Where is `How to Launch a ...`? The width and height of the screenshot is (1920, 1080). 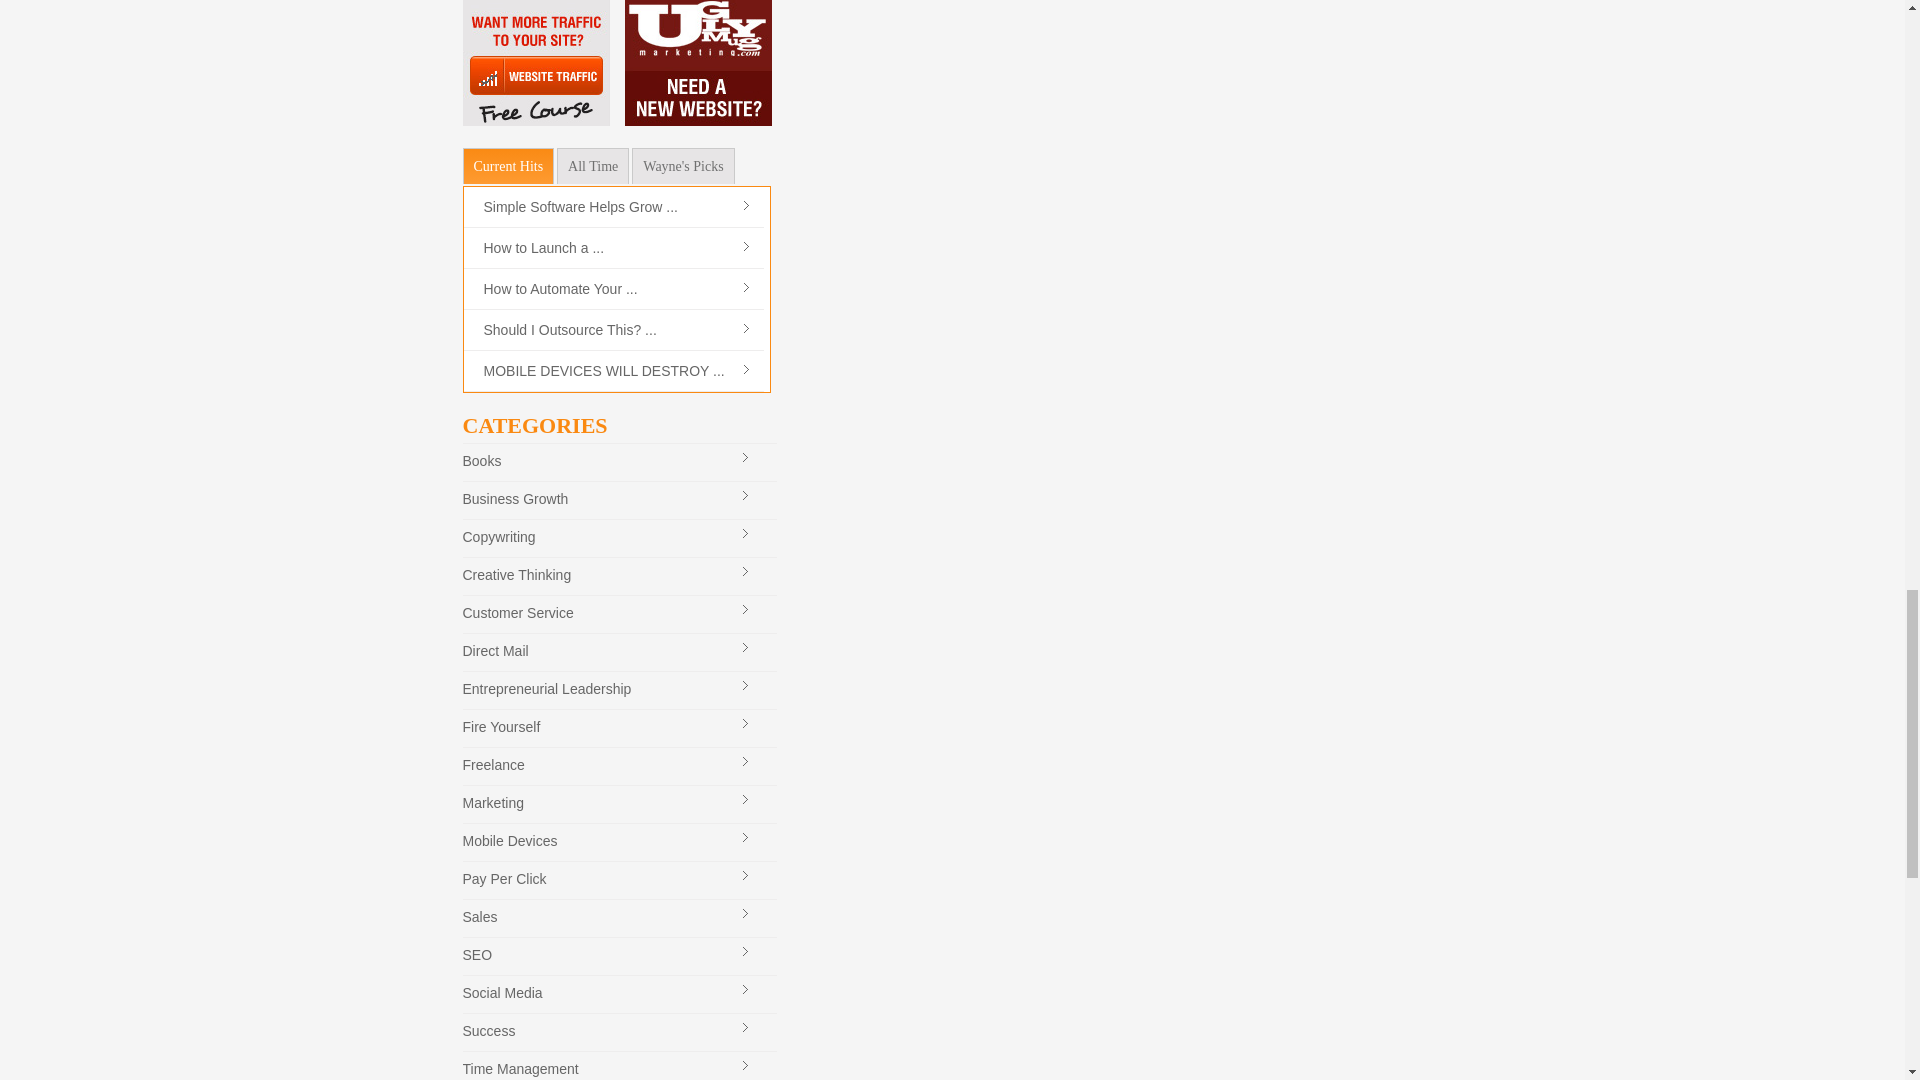 How to Launch a ... is located at coordinates (544, 247).